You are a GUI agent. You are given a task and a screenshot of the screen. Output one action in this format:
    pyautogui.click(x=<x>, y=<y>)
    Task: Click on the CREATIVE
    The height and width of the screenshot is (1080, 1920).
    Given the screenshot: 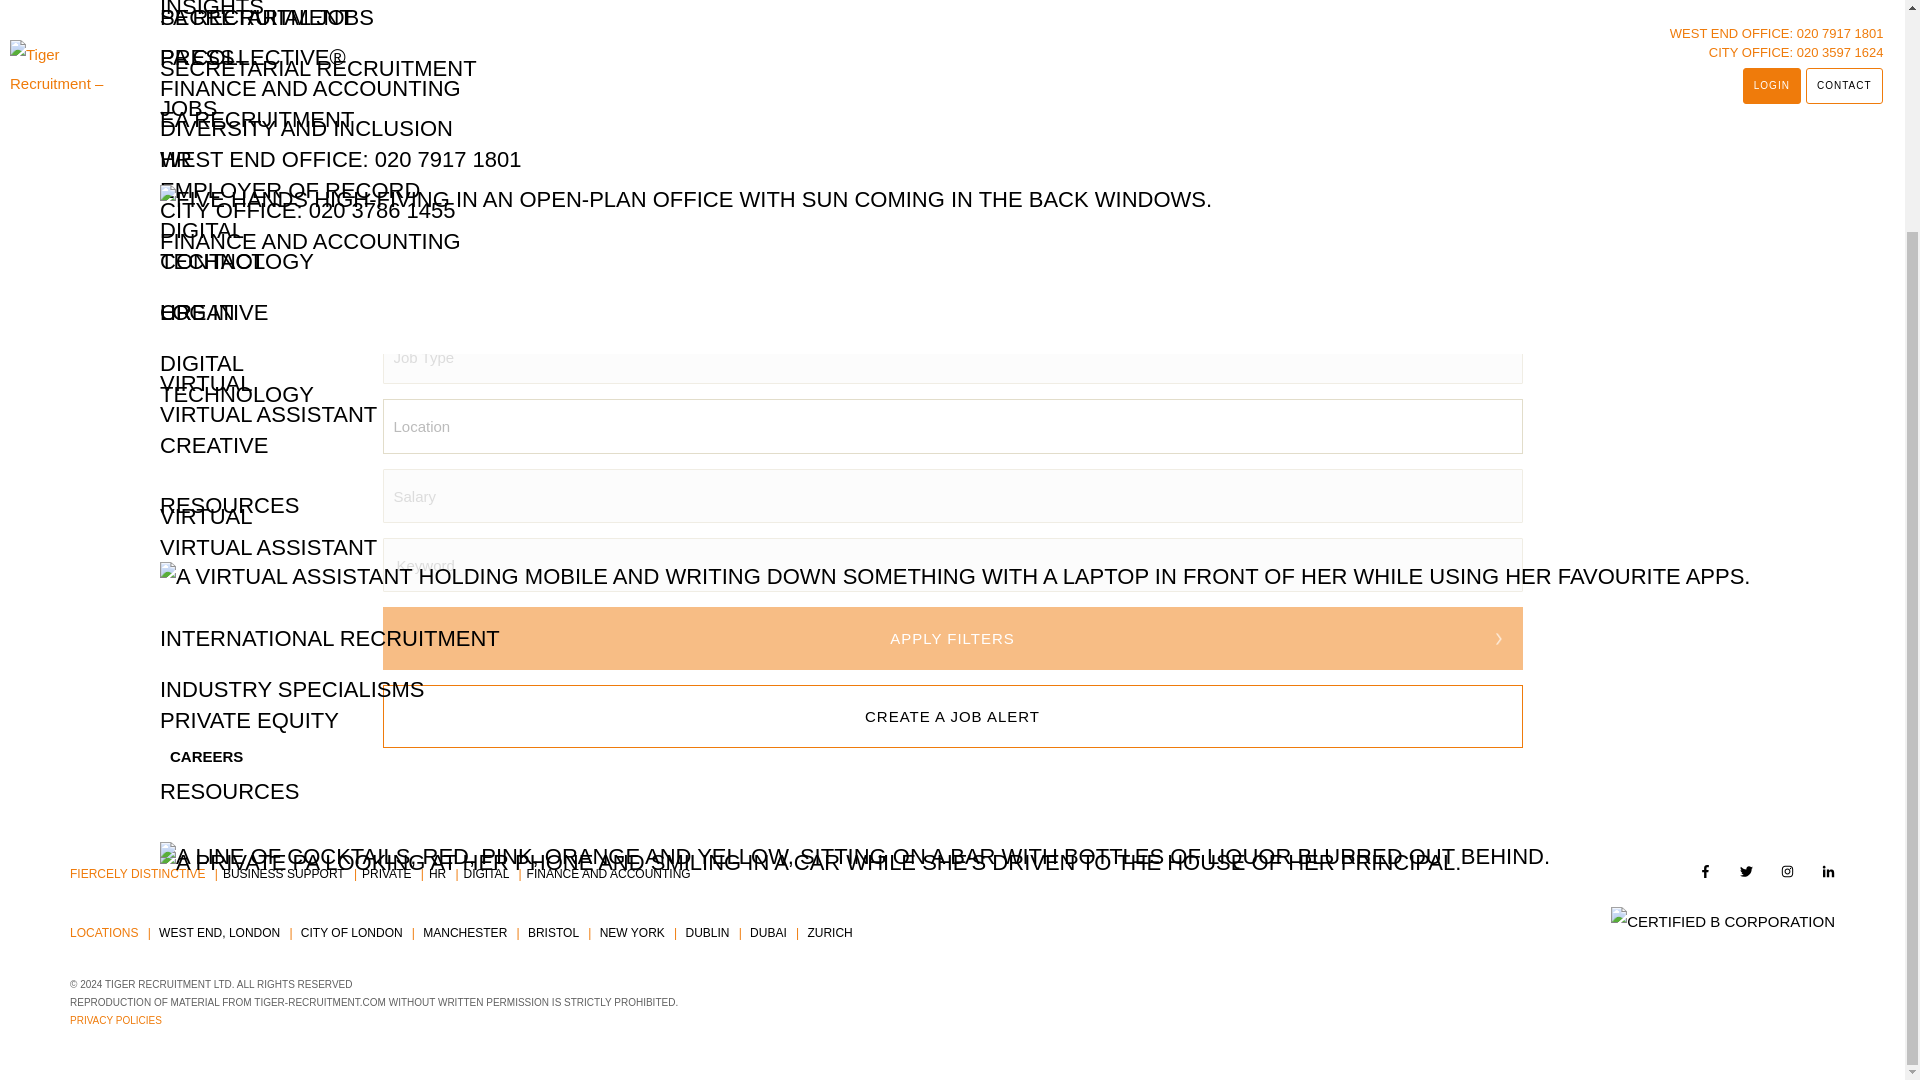 What is the action you would take?
    pyautogui.click(x=214, y=30)
    